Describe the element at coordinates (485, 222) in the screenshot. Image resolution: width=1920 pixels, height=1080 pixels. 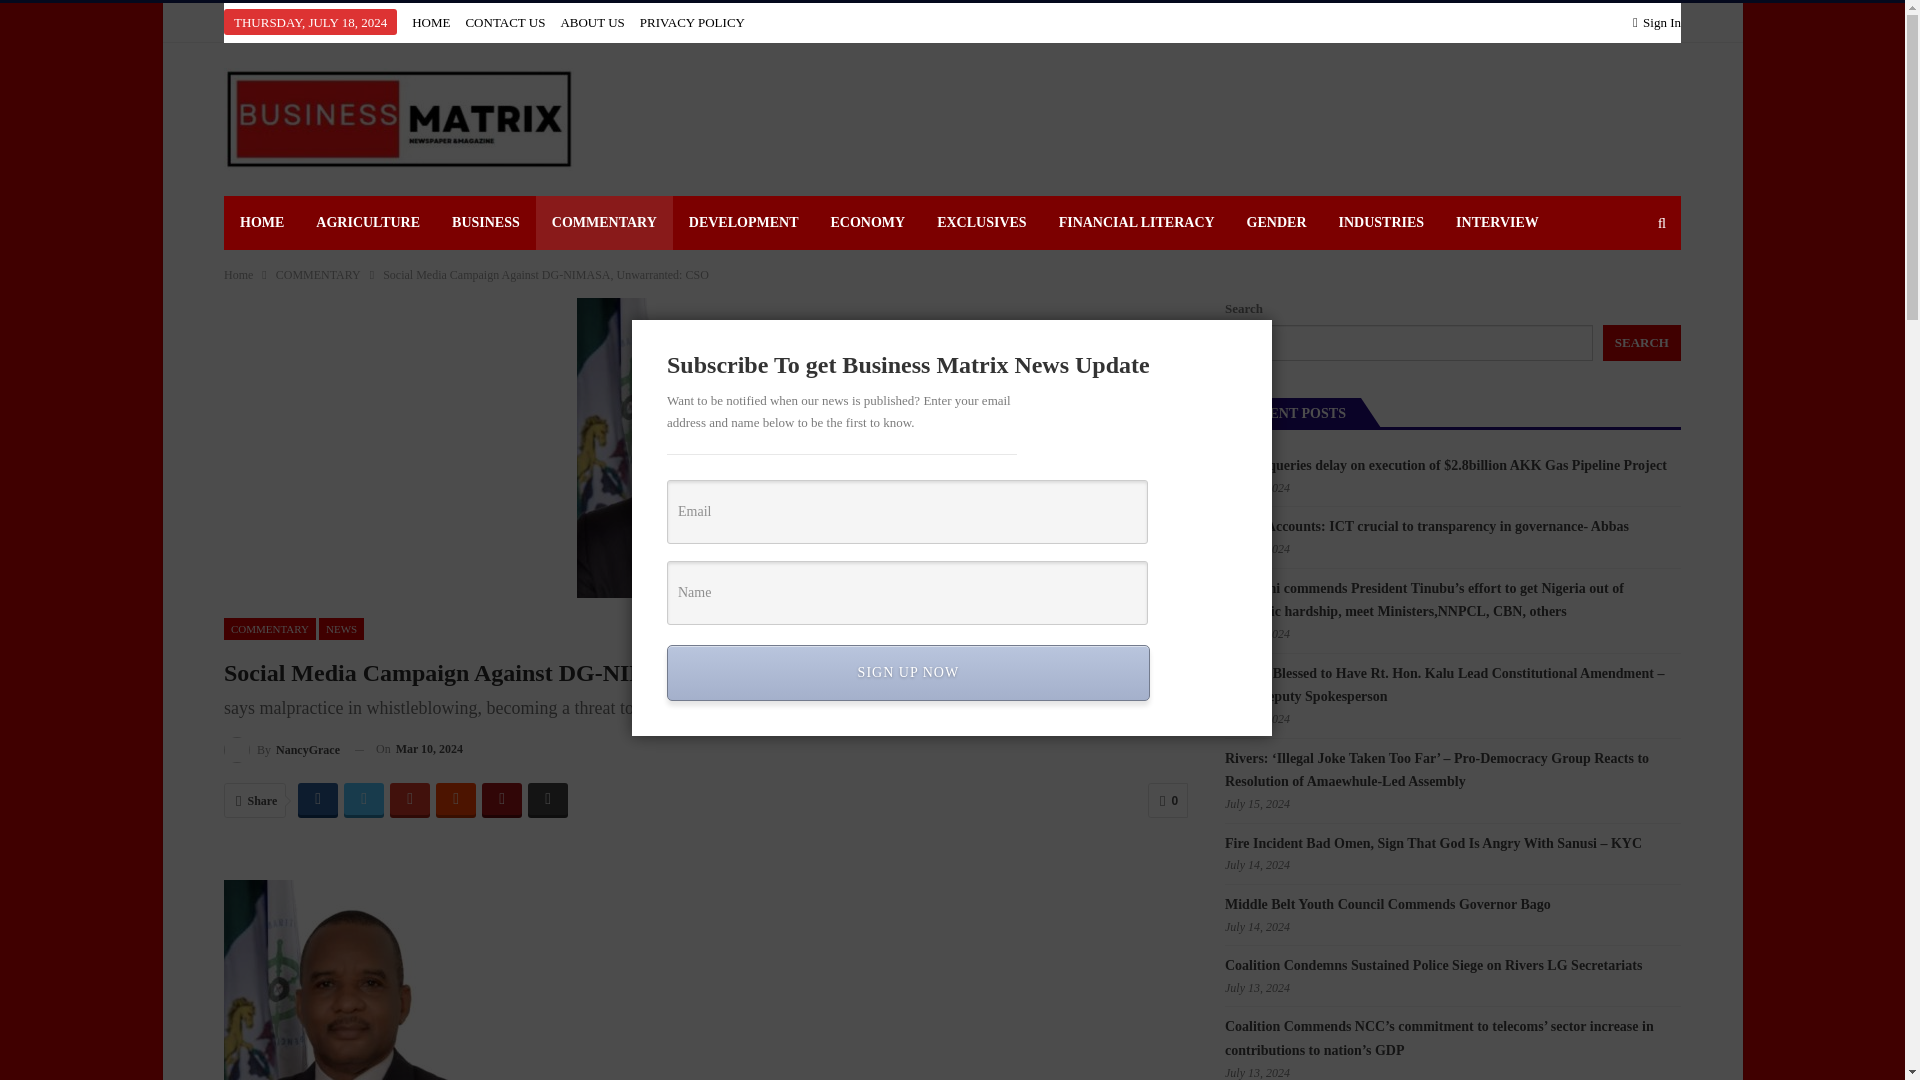
I see `BUSINESS` at that location.